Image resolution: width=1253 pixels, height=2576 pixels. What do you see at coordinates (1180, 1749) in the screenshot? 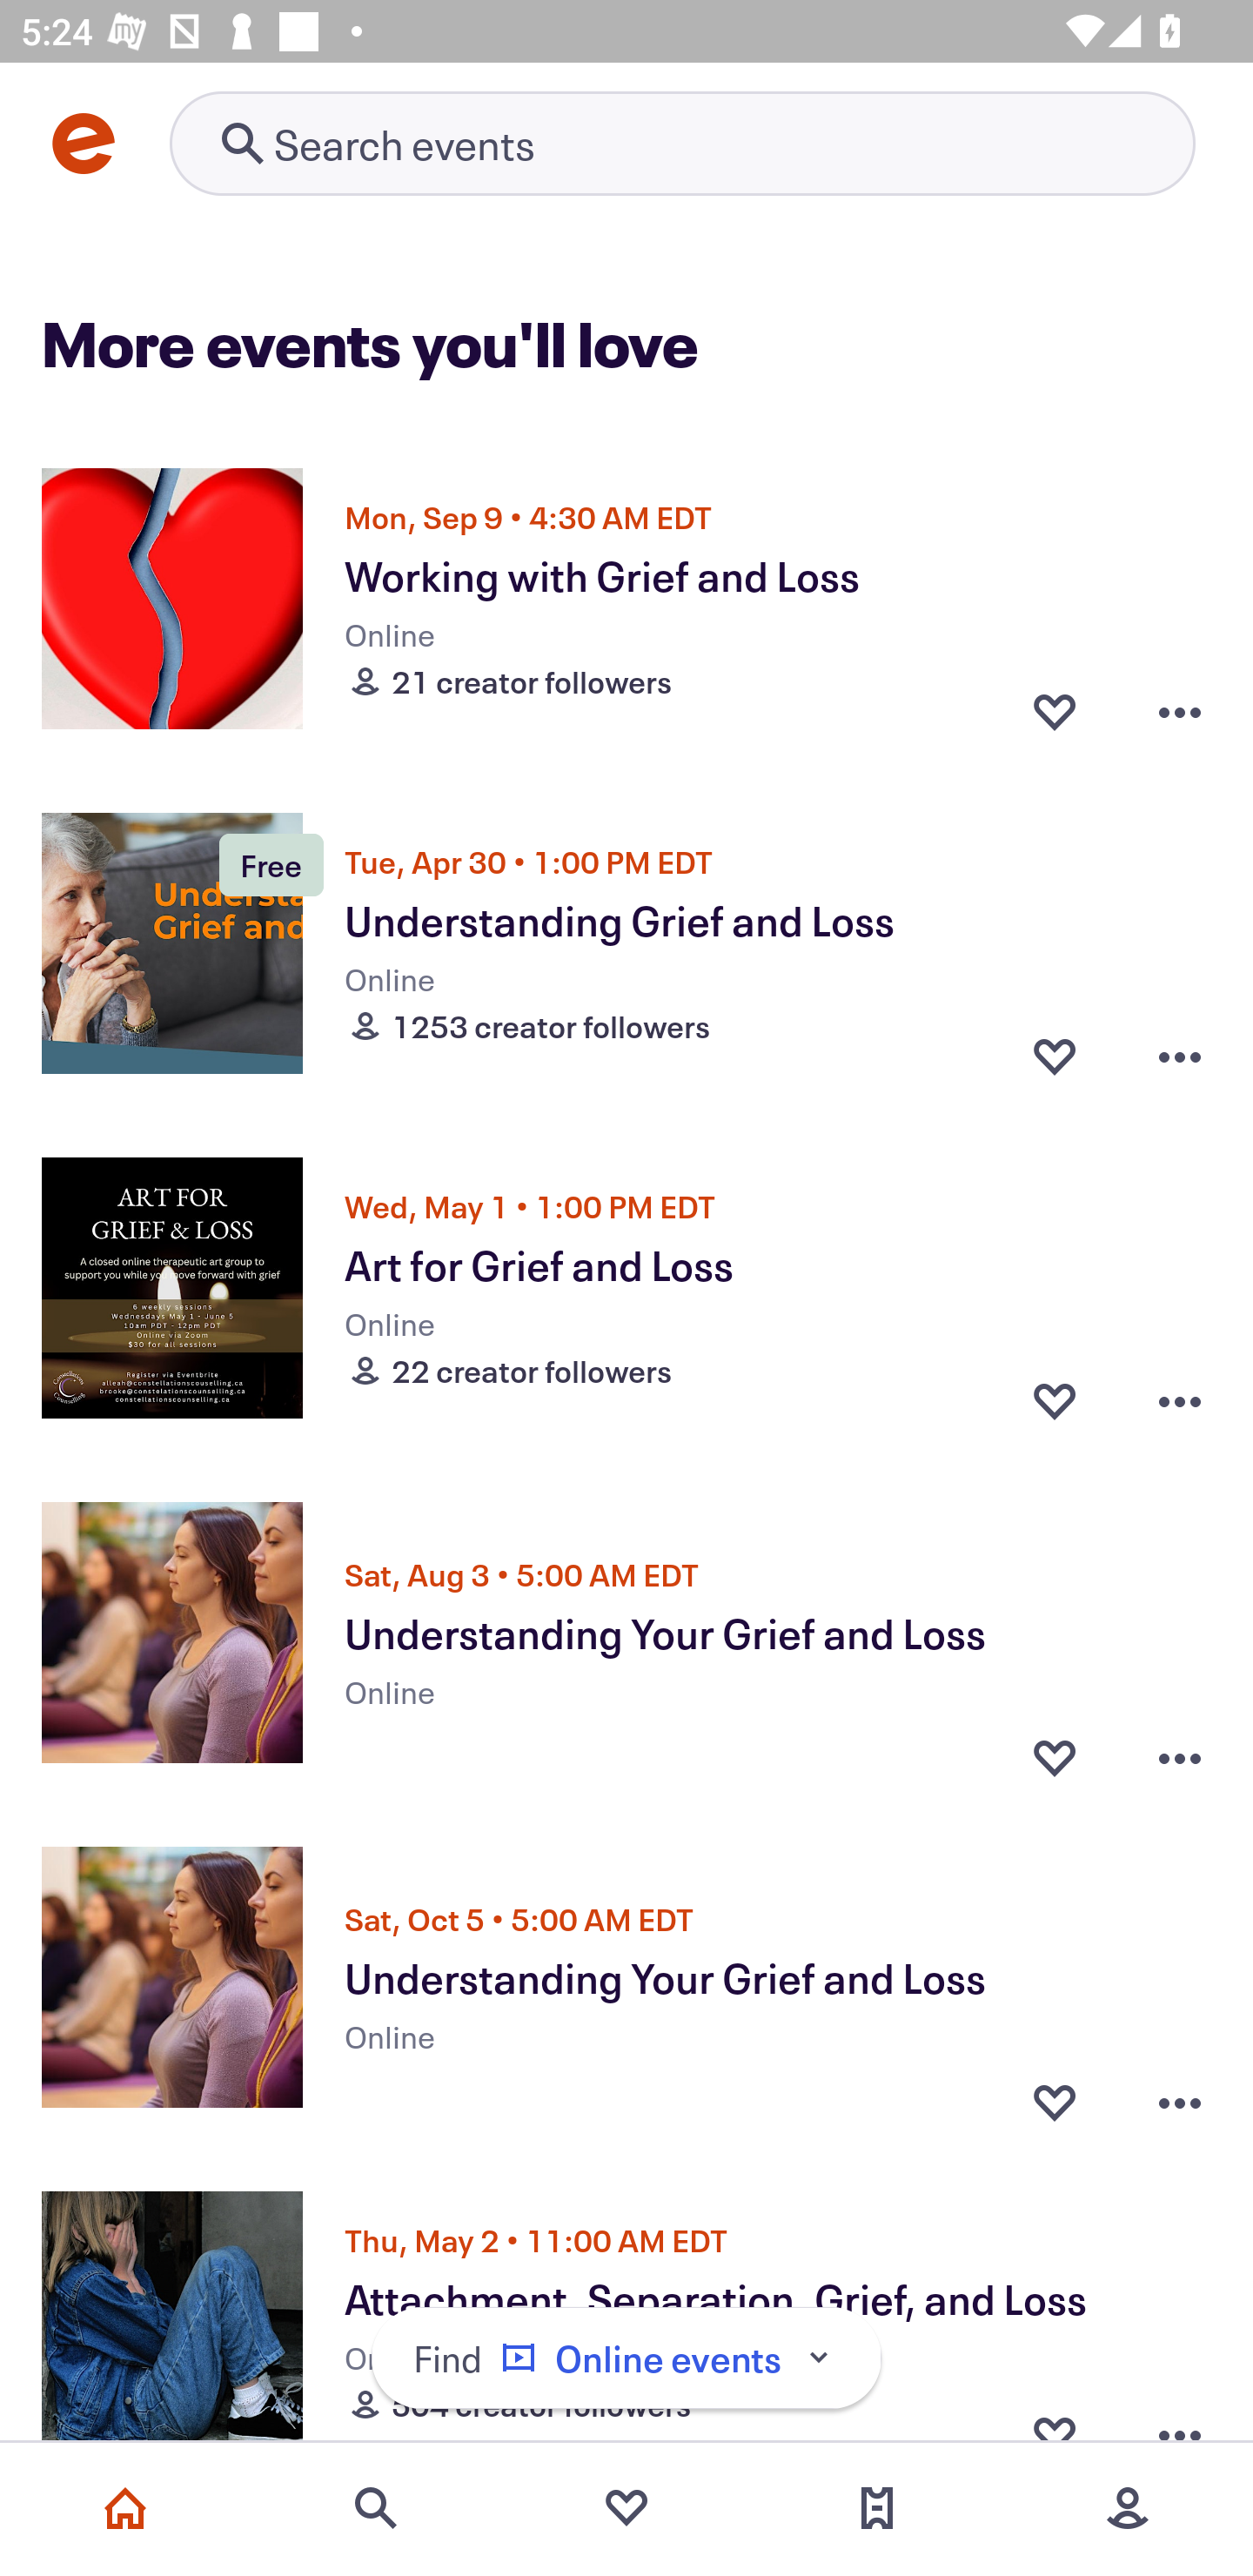
I see `Overflow menu button` at bounding box center [1180, 1749].